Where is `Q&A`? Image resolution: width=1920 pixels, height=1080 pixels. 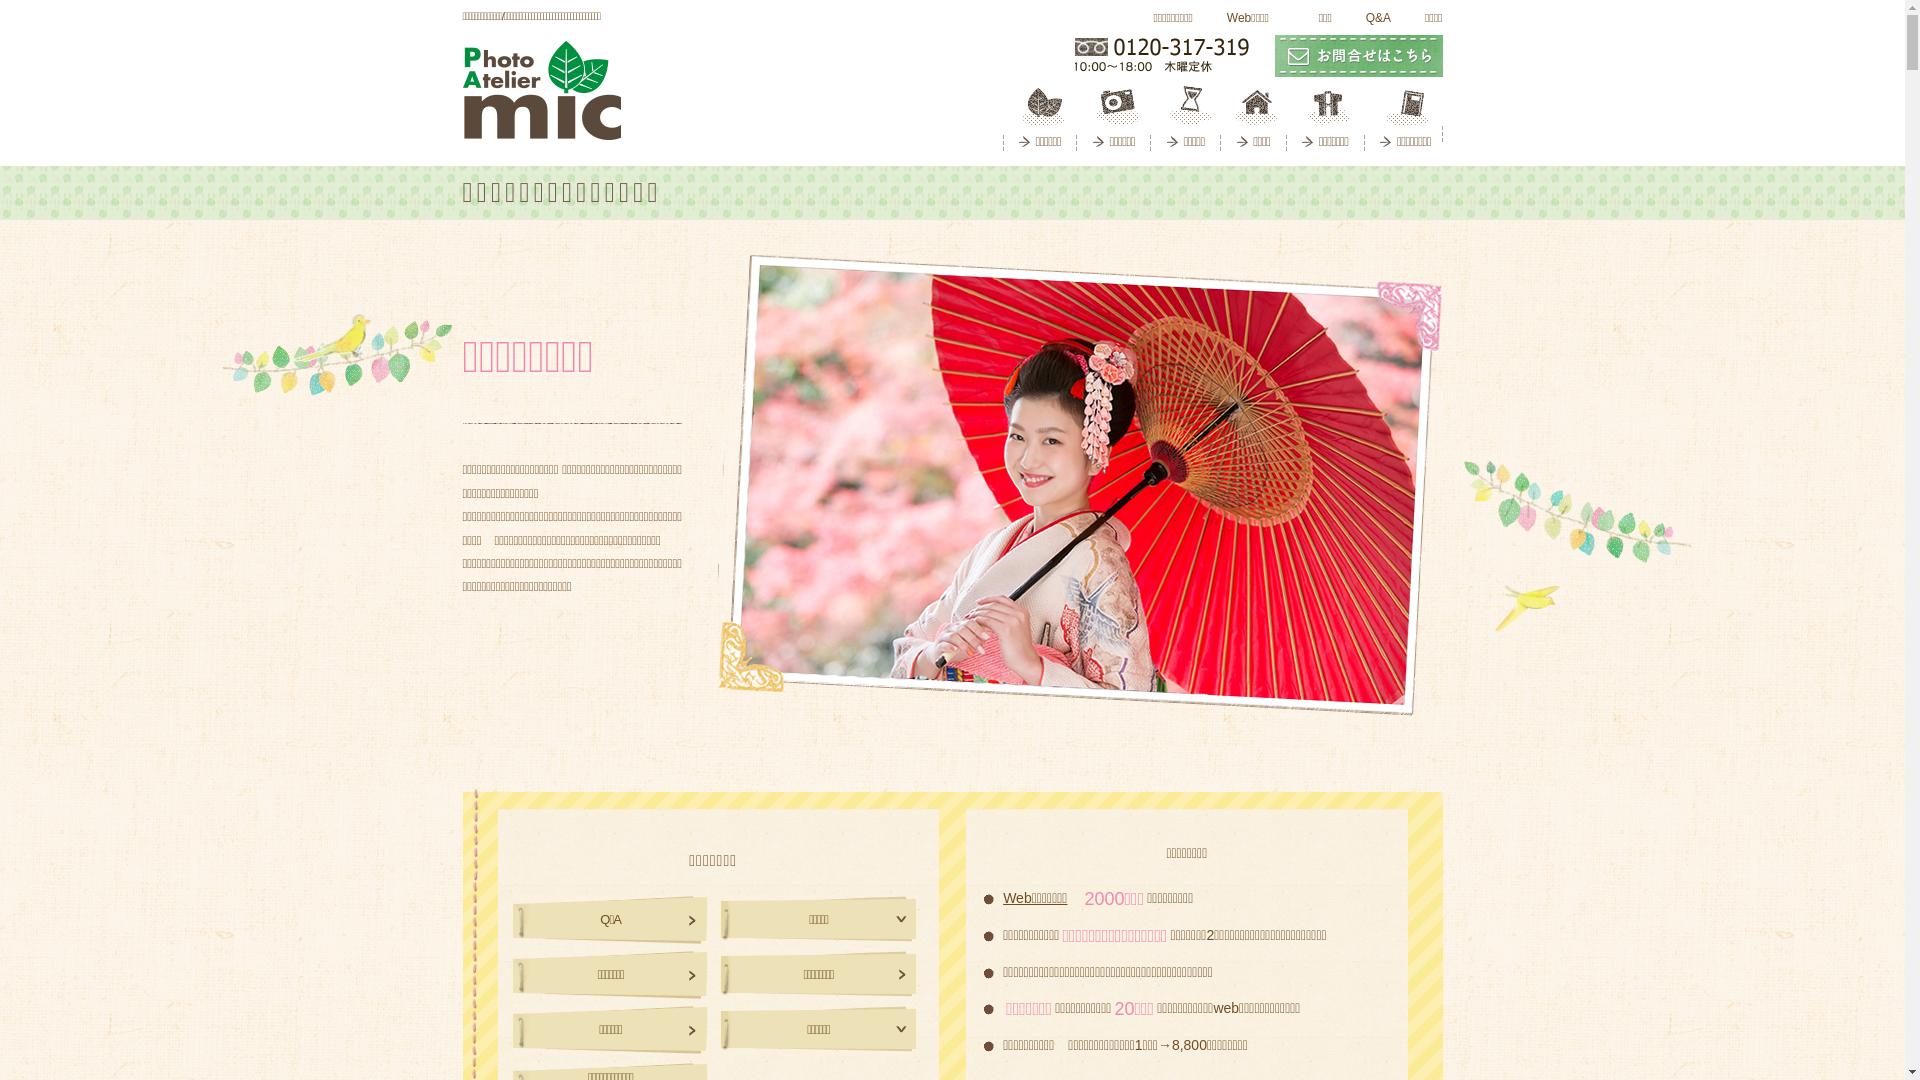 Q&A is located at coordinates (1374, 18).